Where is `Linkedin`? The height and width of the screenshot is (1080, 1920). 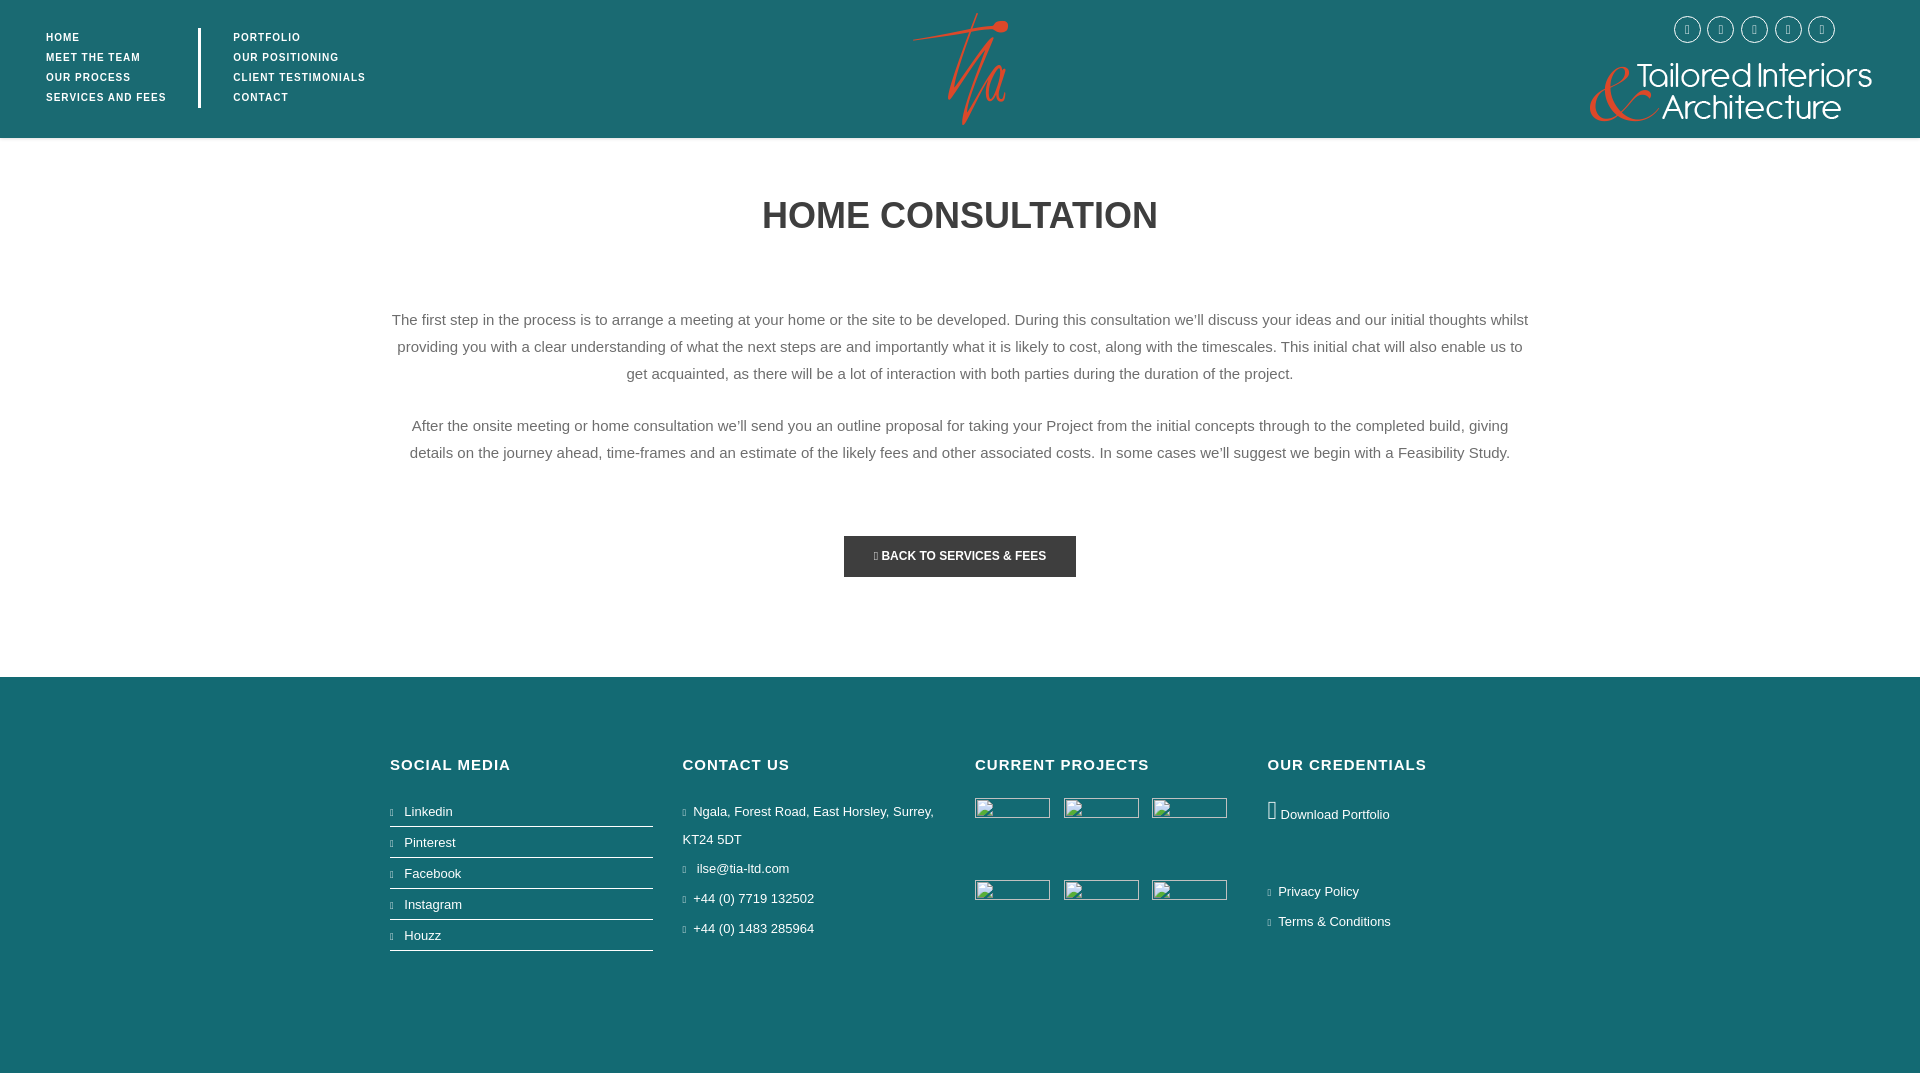 Linkedin is located at coordinates (427, 810).